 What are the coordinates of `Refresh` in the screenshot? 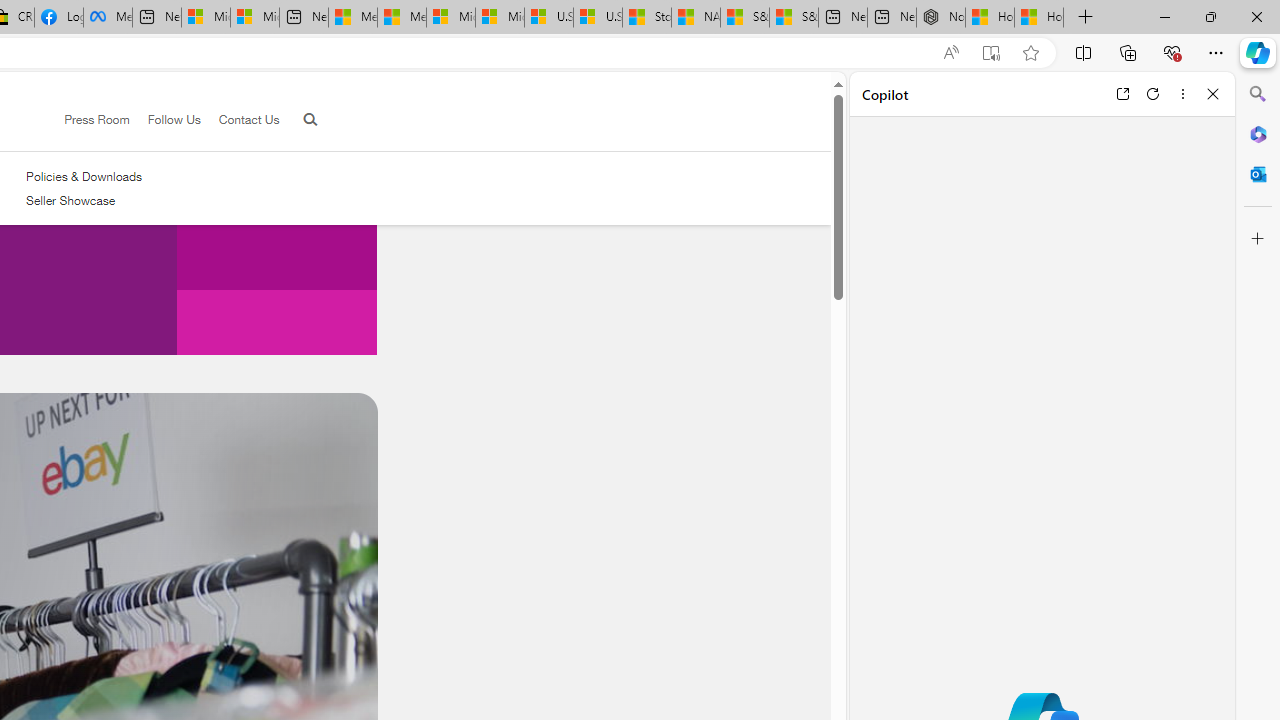 It's located at (1153, 94).